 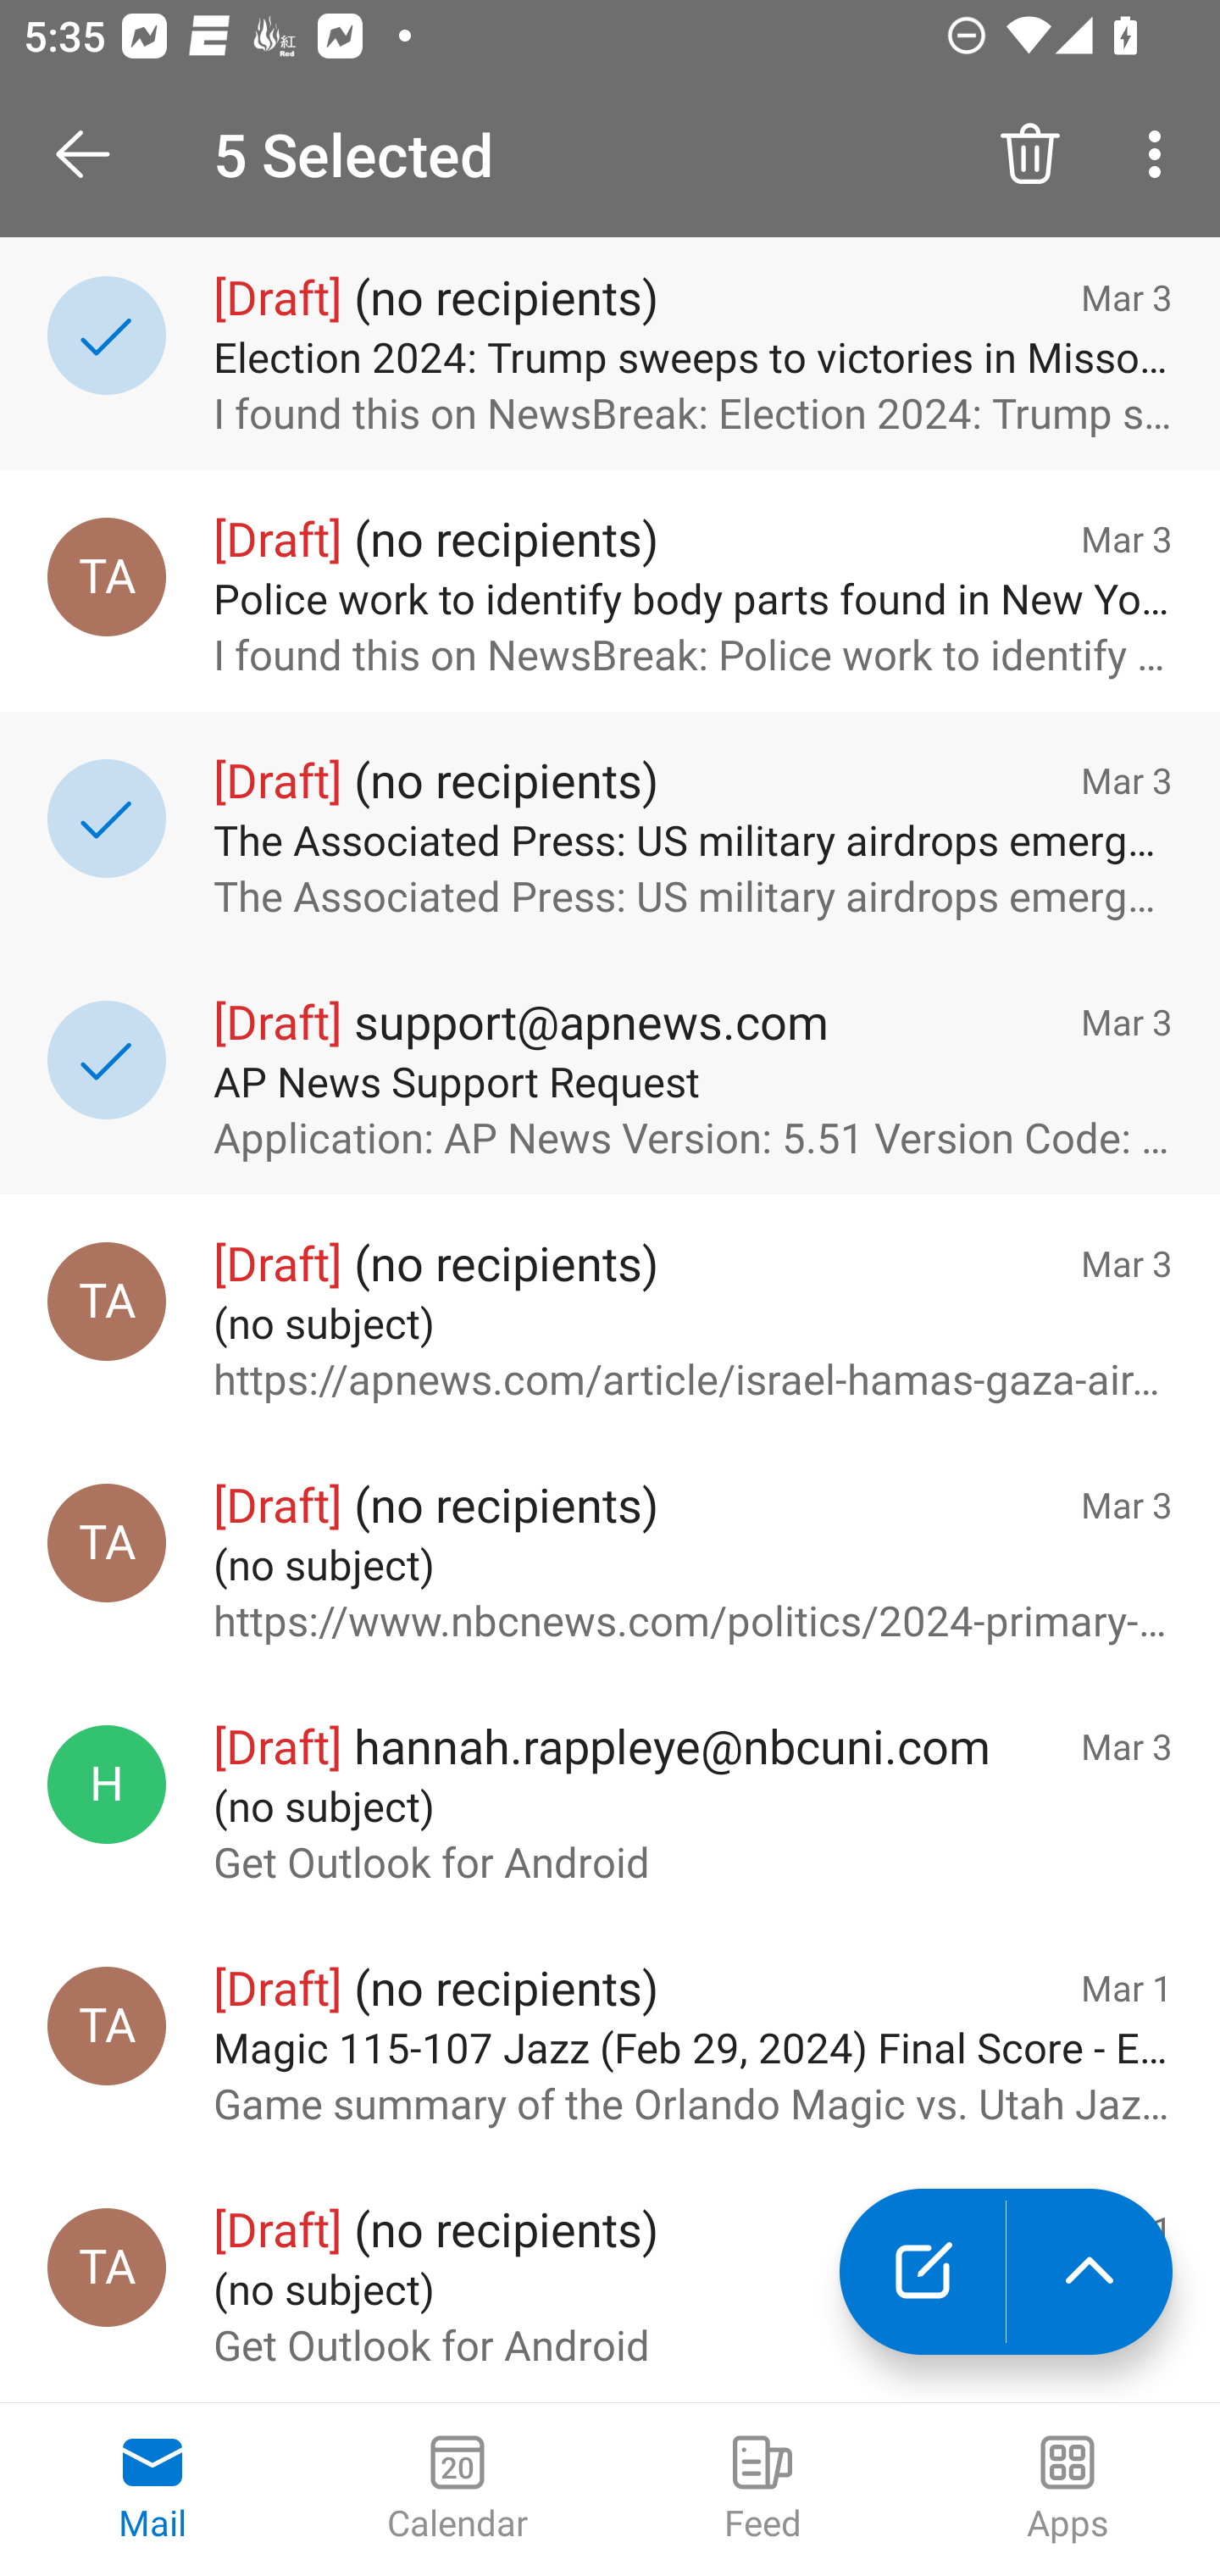 I want to click on hannah.rappleye@nbcuni.com, so click(x=107, y=1785).